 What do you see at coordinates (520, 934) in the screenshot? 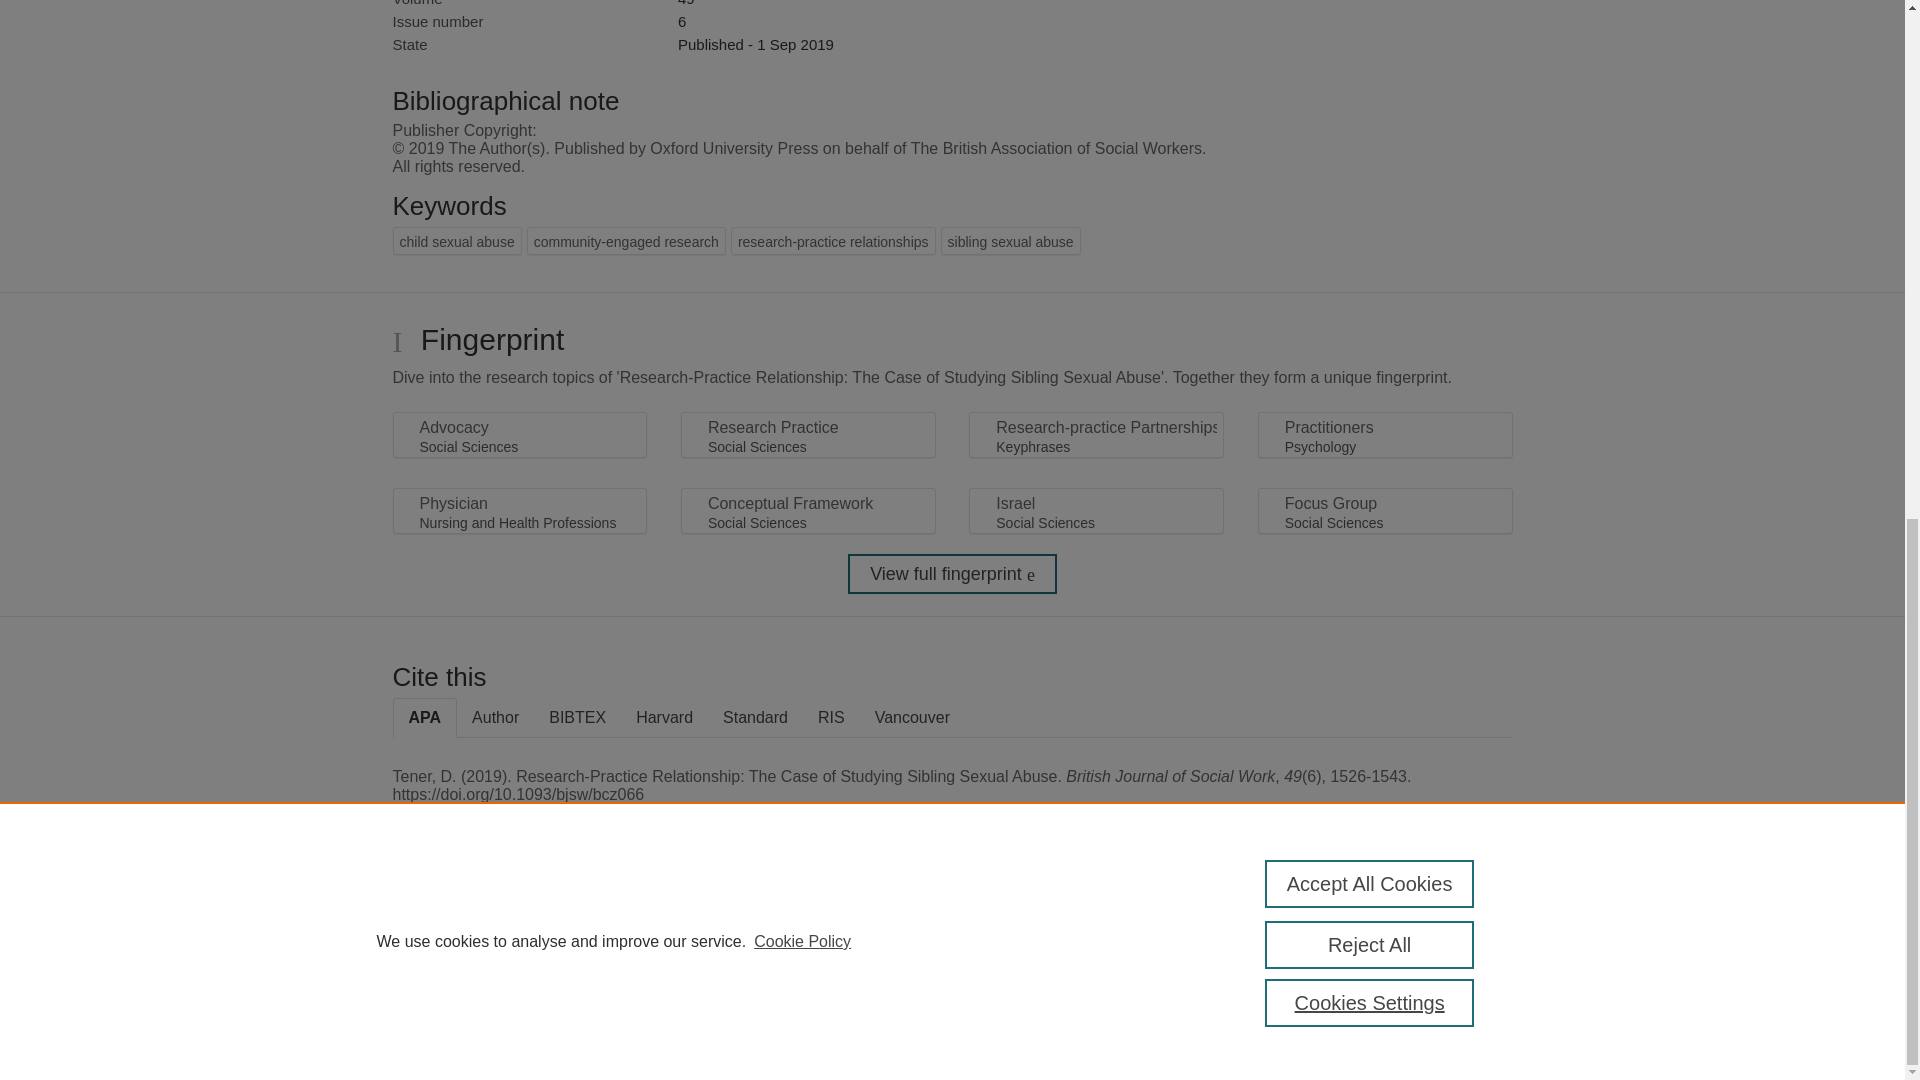
I see `Scopus` at bounding box center [520, 934].